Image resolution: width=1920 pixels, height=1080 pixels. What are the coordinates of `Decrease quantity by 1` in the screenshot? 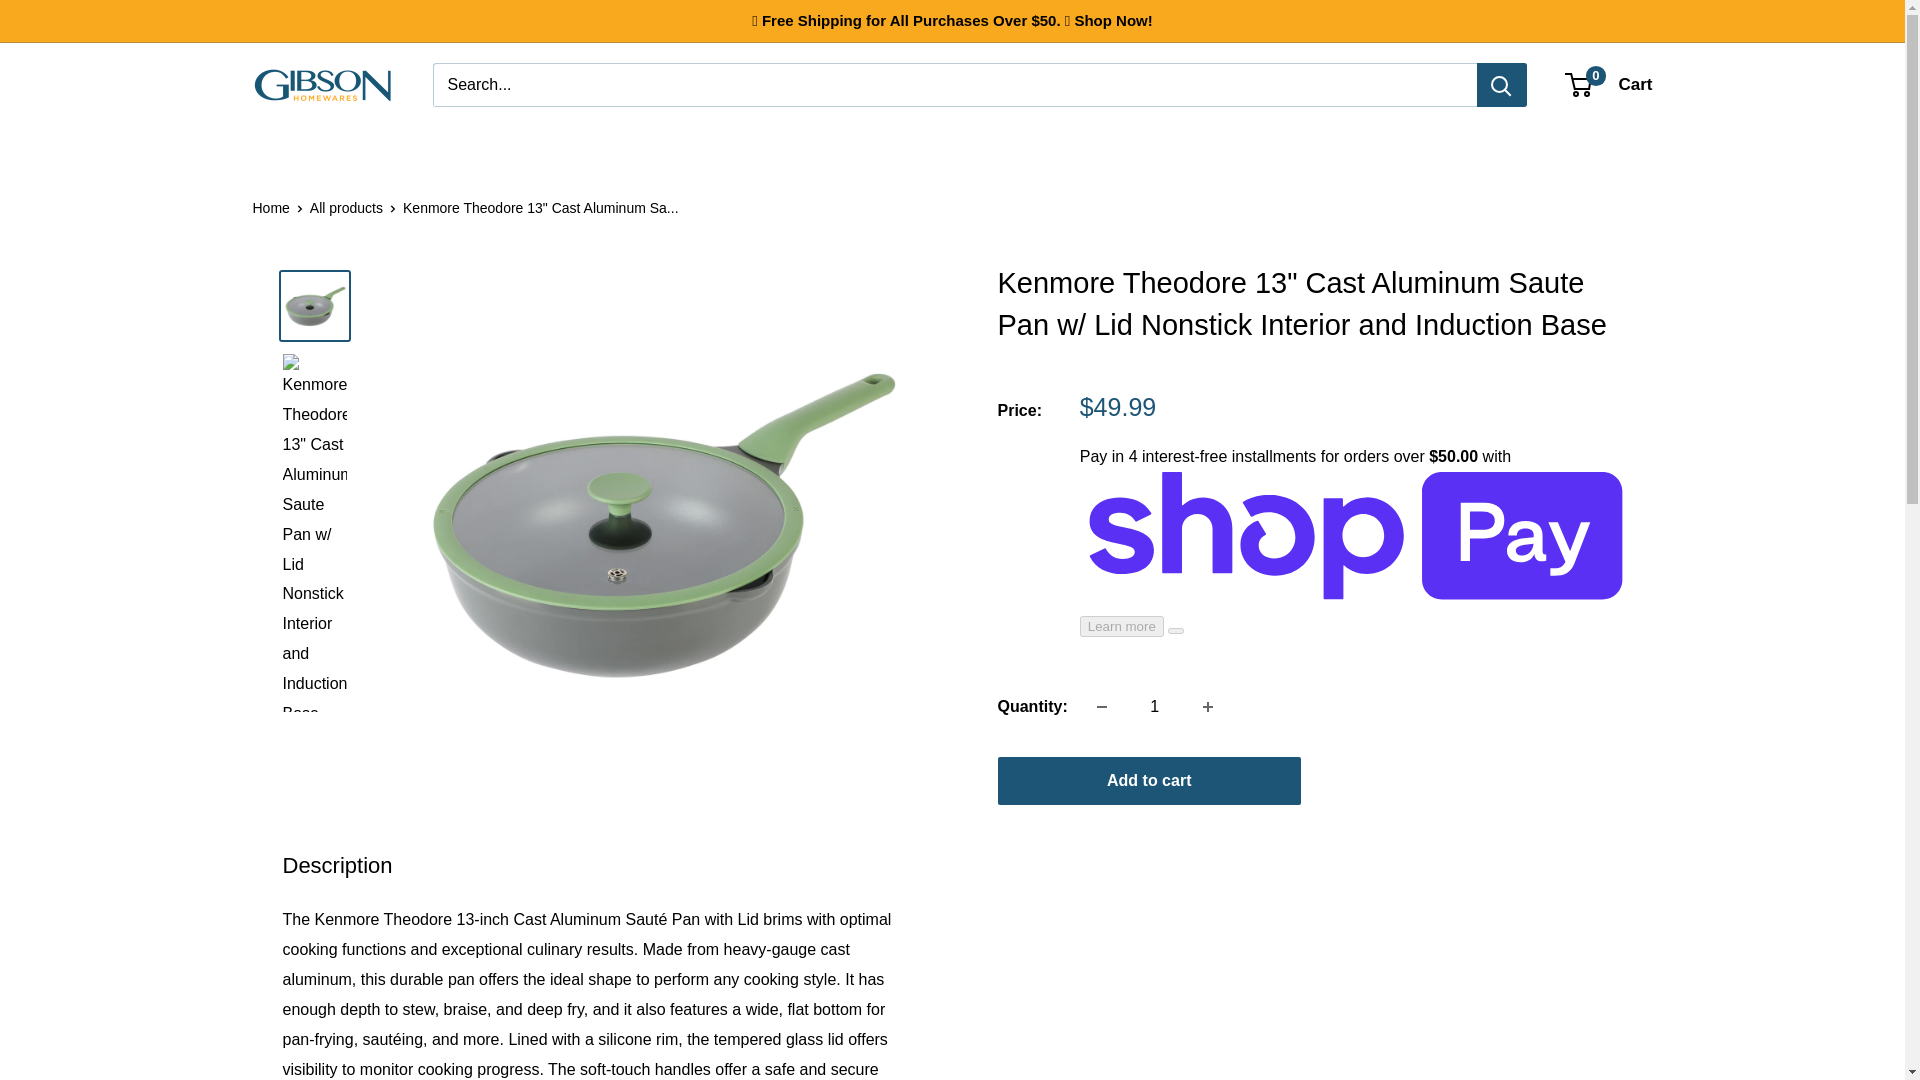 It's located at (1102, 706).